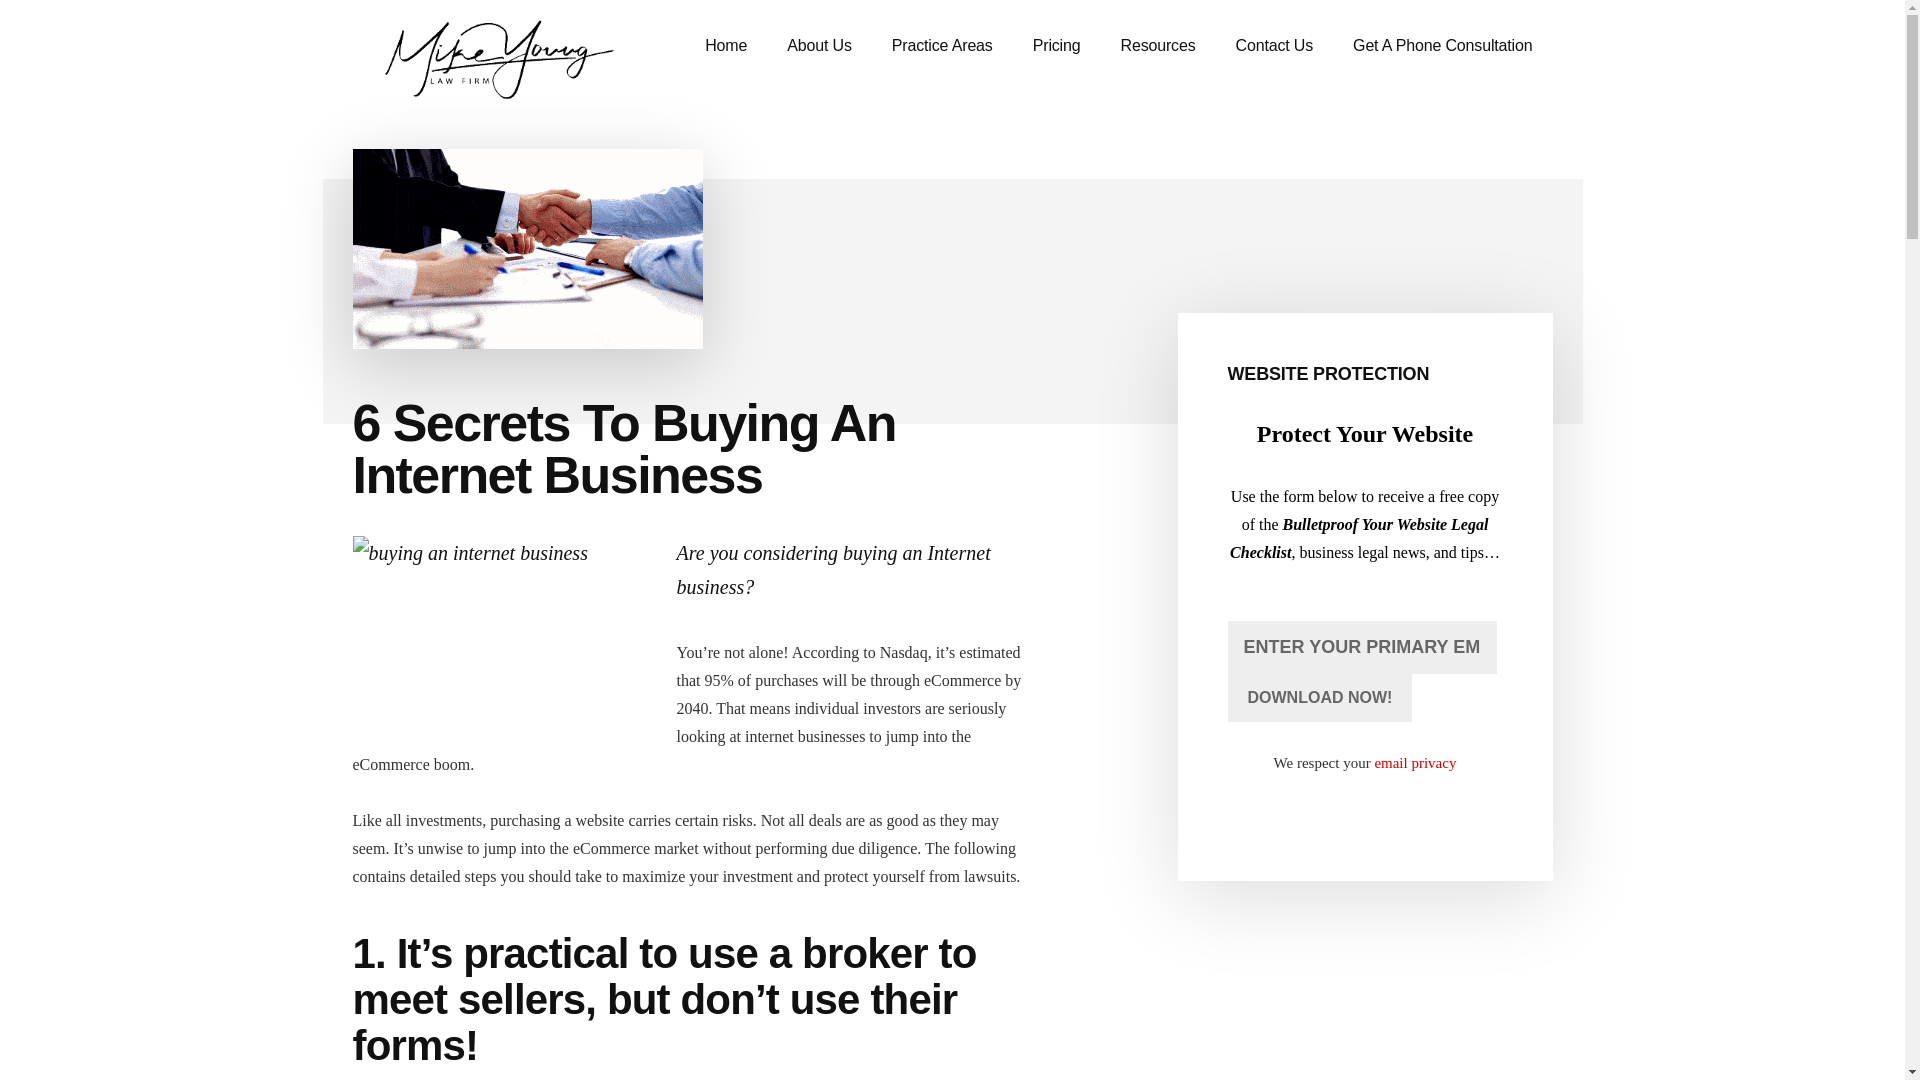  What do you see at coordinates (1274, 46) in the screenshot?
I see `Contact Us` at bounding box center [1274, 46].